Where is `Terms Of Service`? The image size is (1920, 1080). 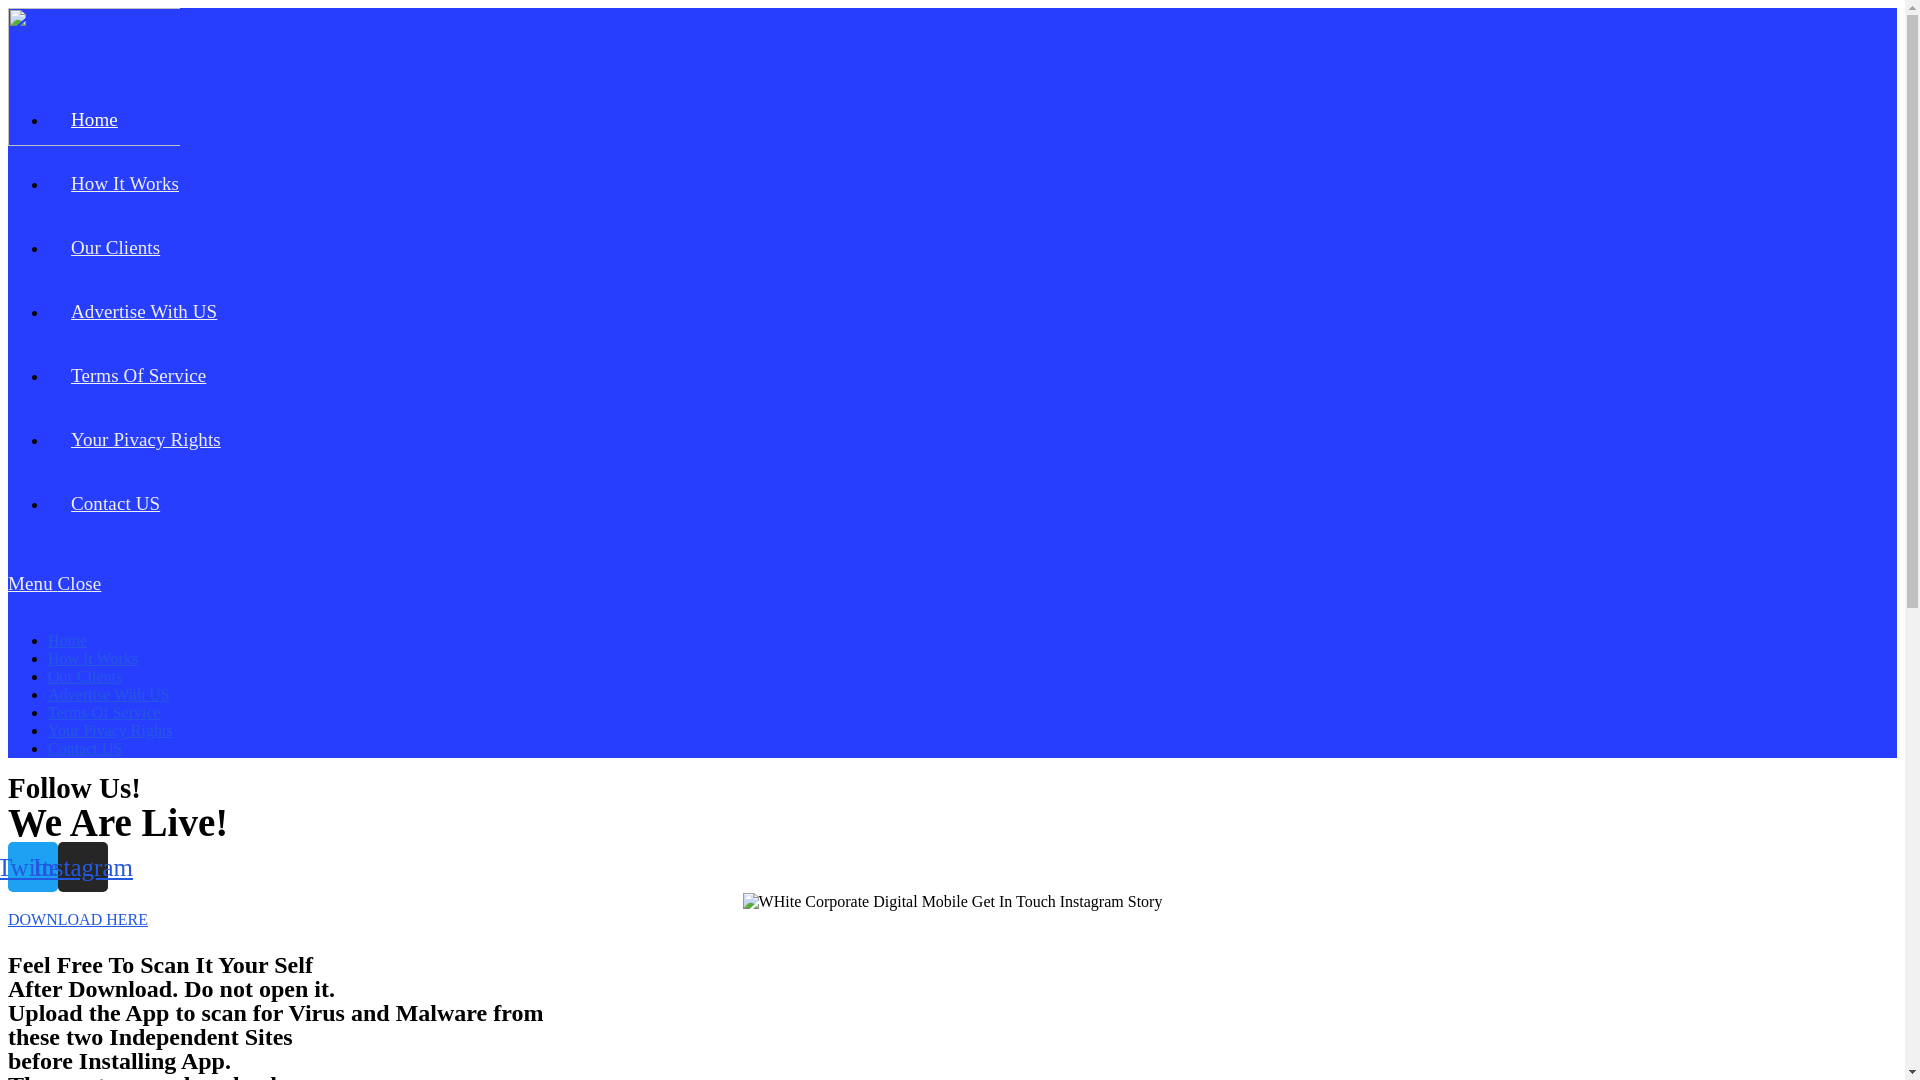
Terms Of Service is located at coordinates (138, 376).